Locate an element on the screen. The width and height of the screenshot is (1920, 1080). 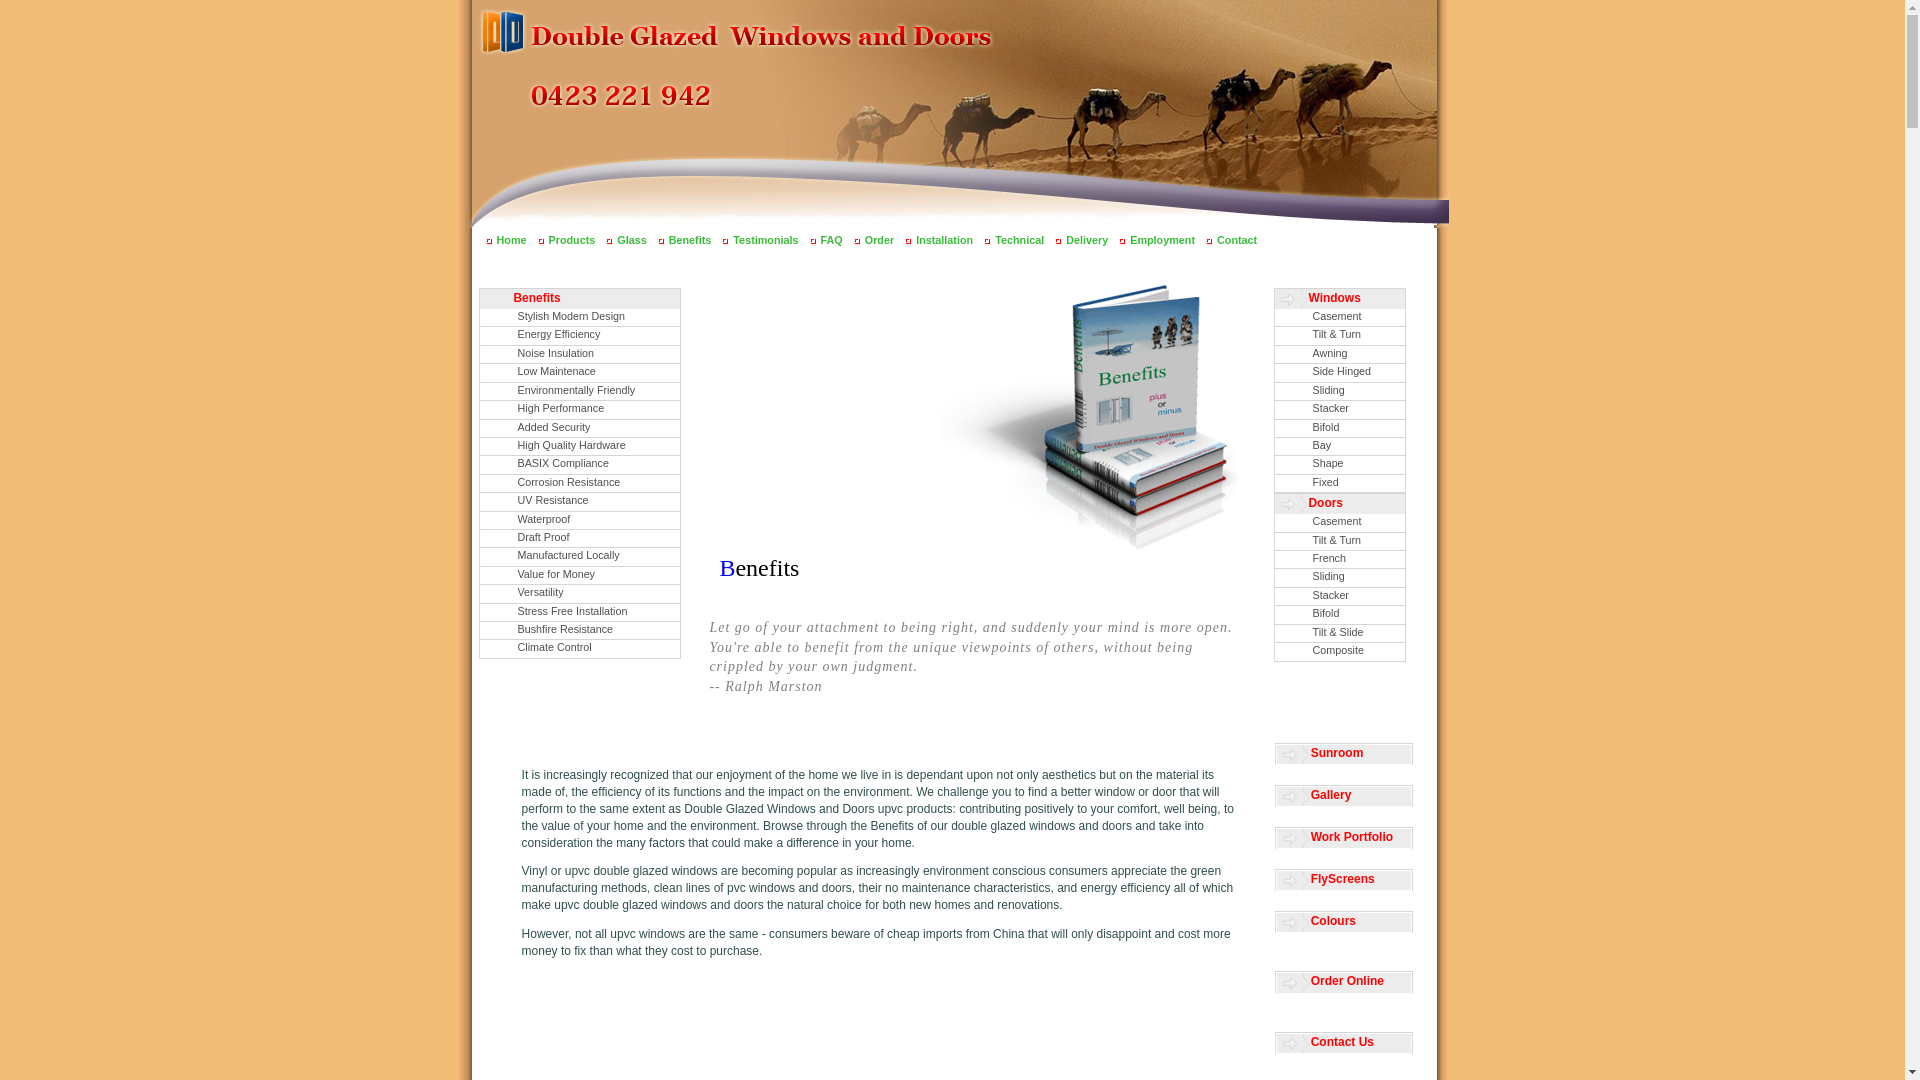
Employment is located at coordinates (1162, 240).